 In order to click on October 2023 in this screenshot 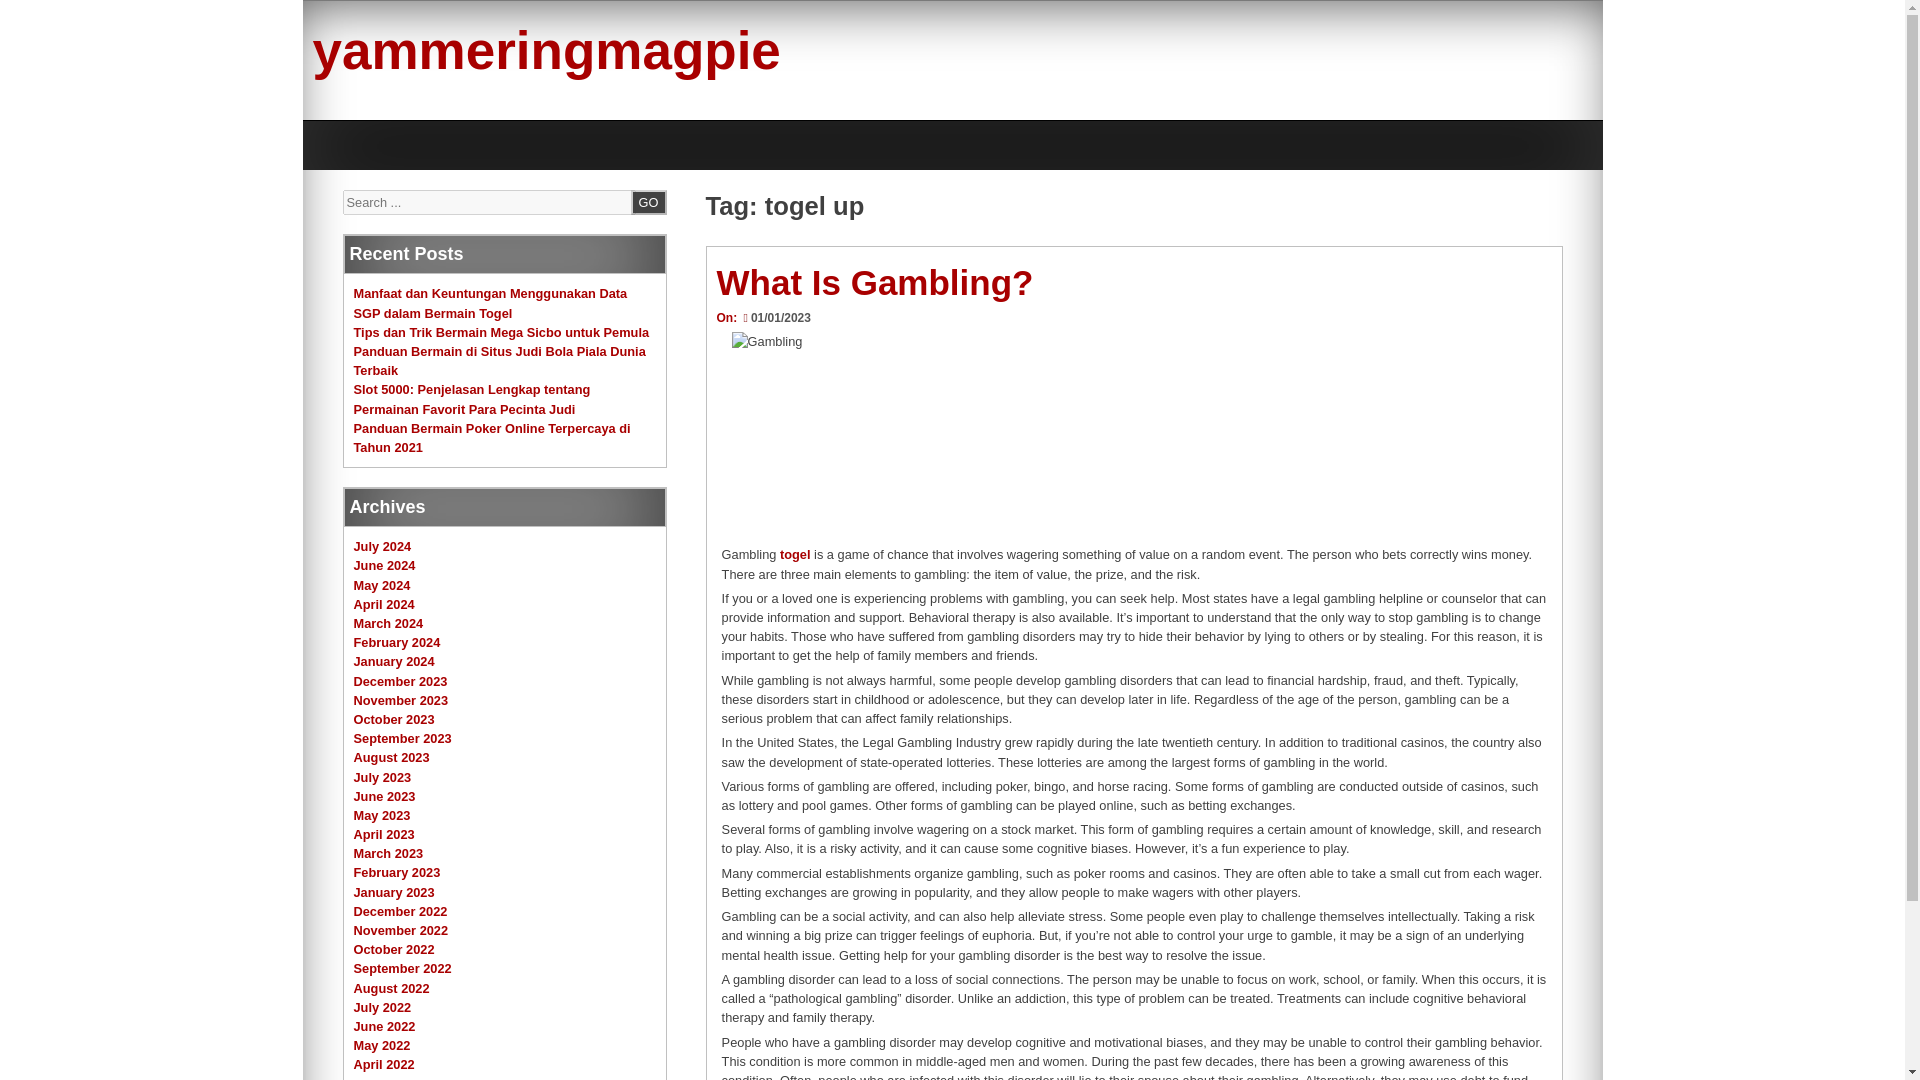, I will do `click(394, 718)`.